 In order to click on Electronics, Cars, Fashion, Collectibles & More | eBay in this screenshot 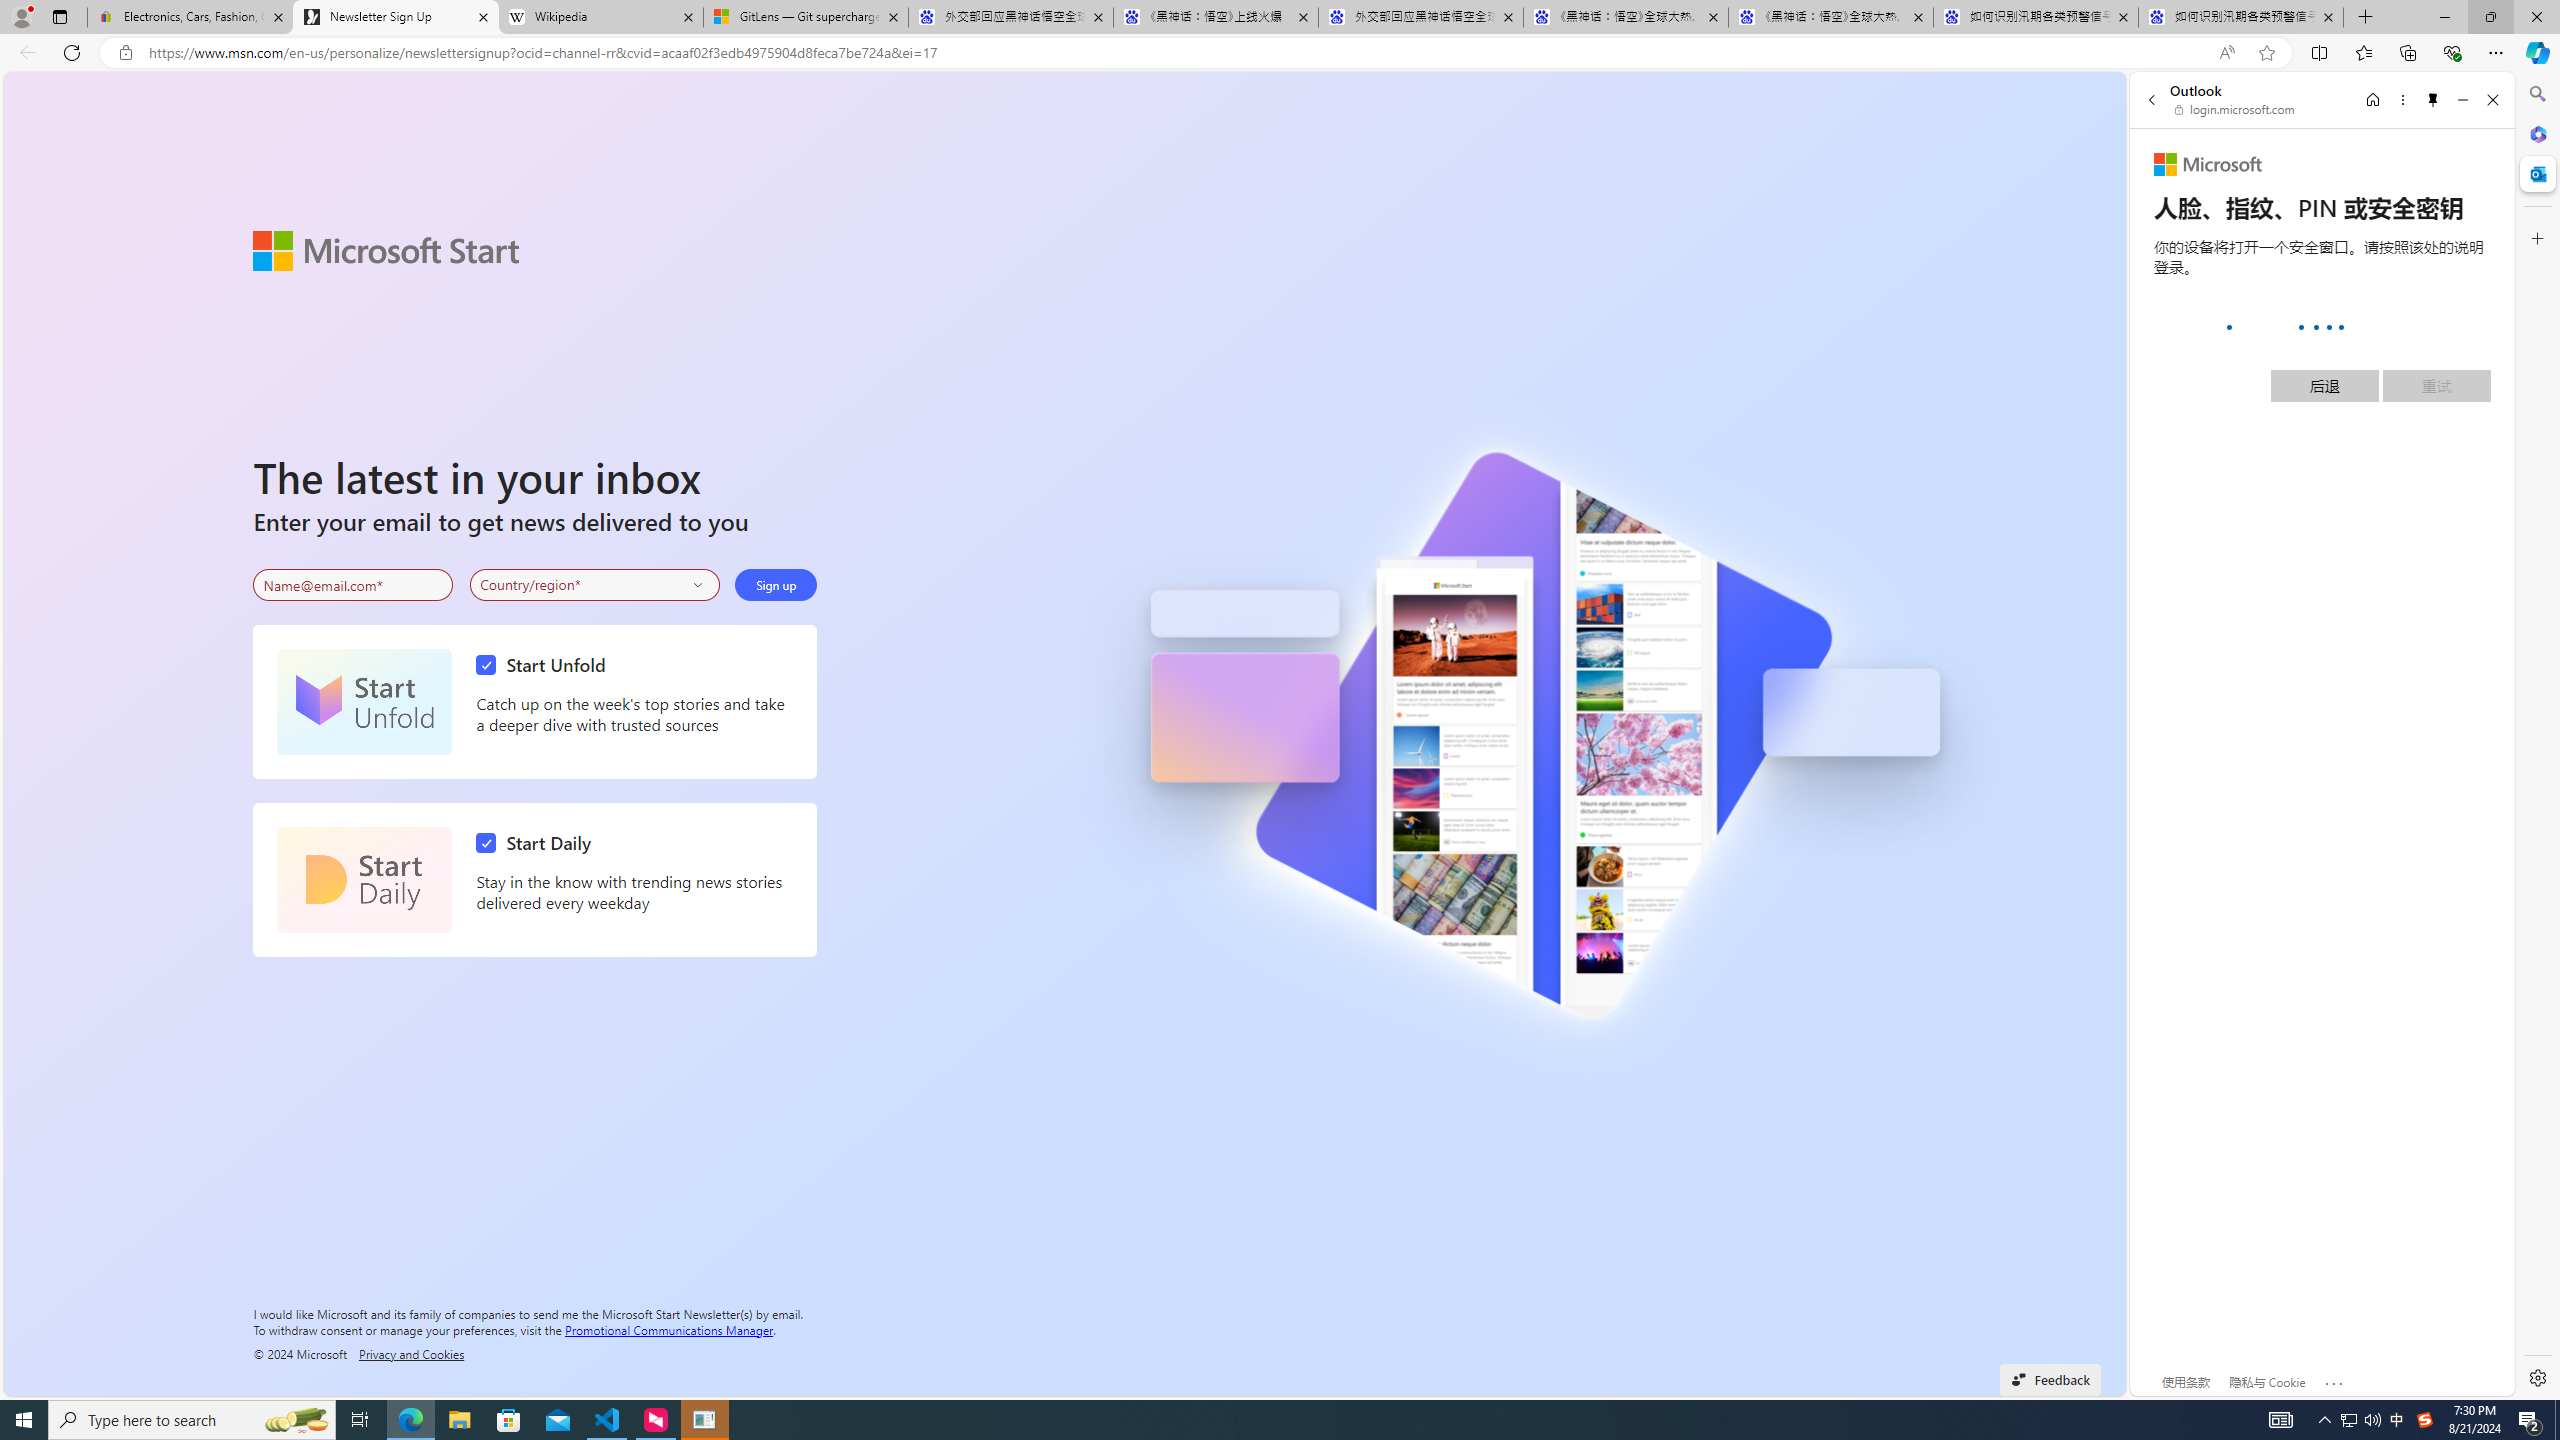, I will do `click(190, 17)`.